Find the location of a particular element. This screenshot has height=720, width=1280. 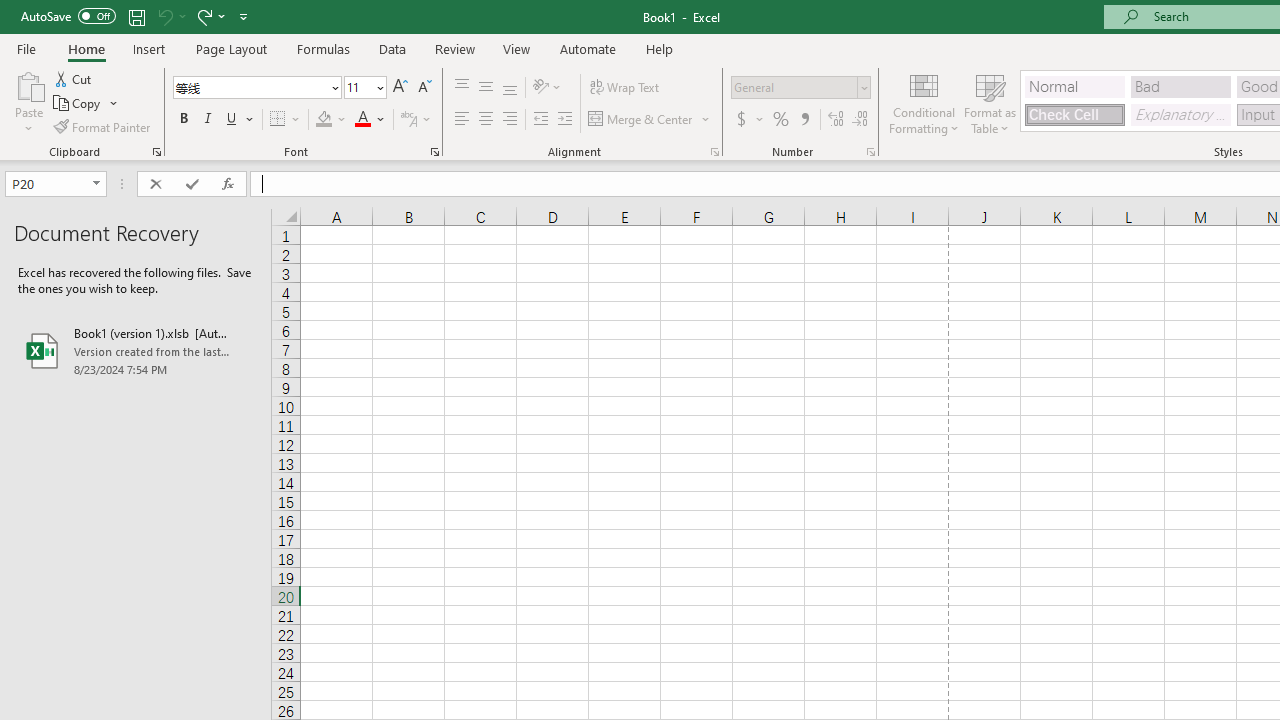

Accounting Number Format is located at coordinates (749, 120).